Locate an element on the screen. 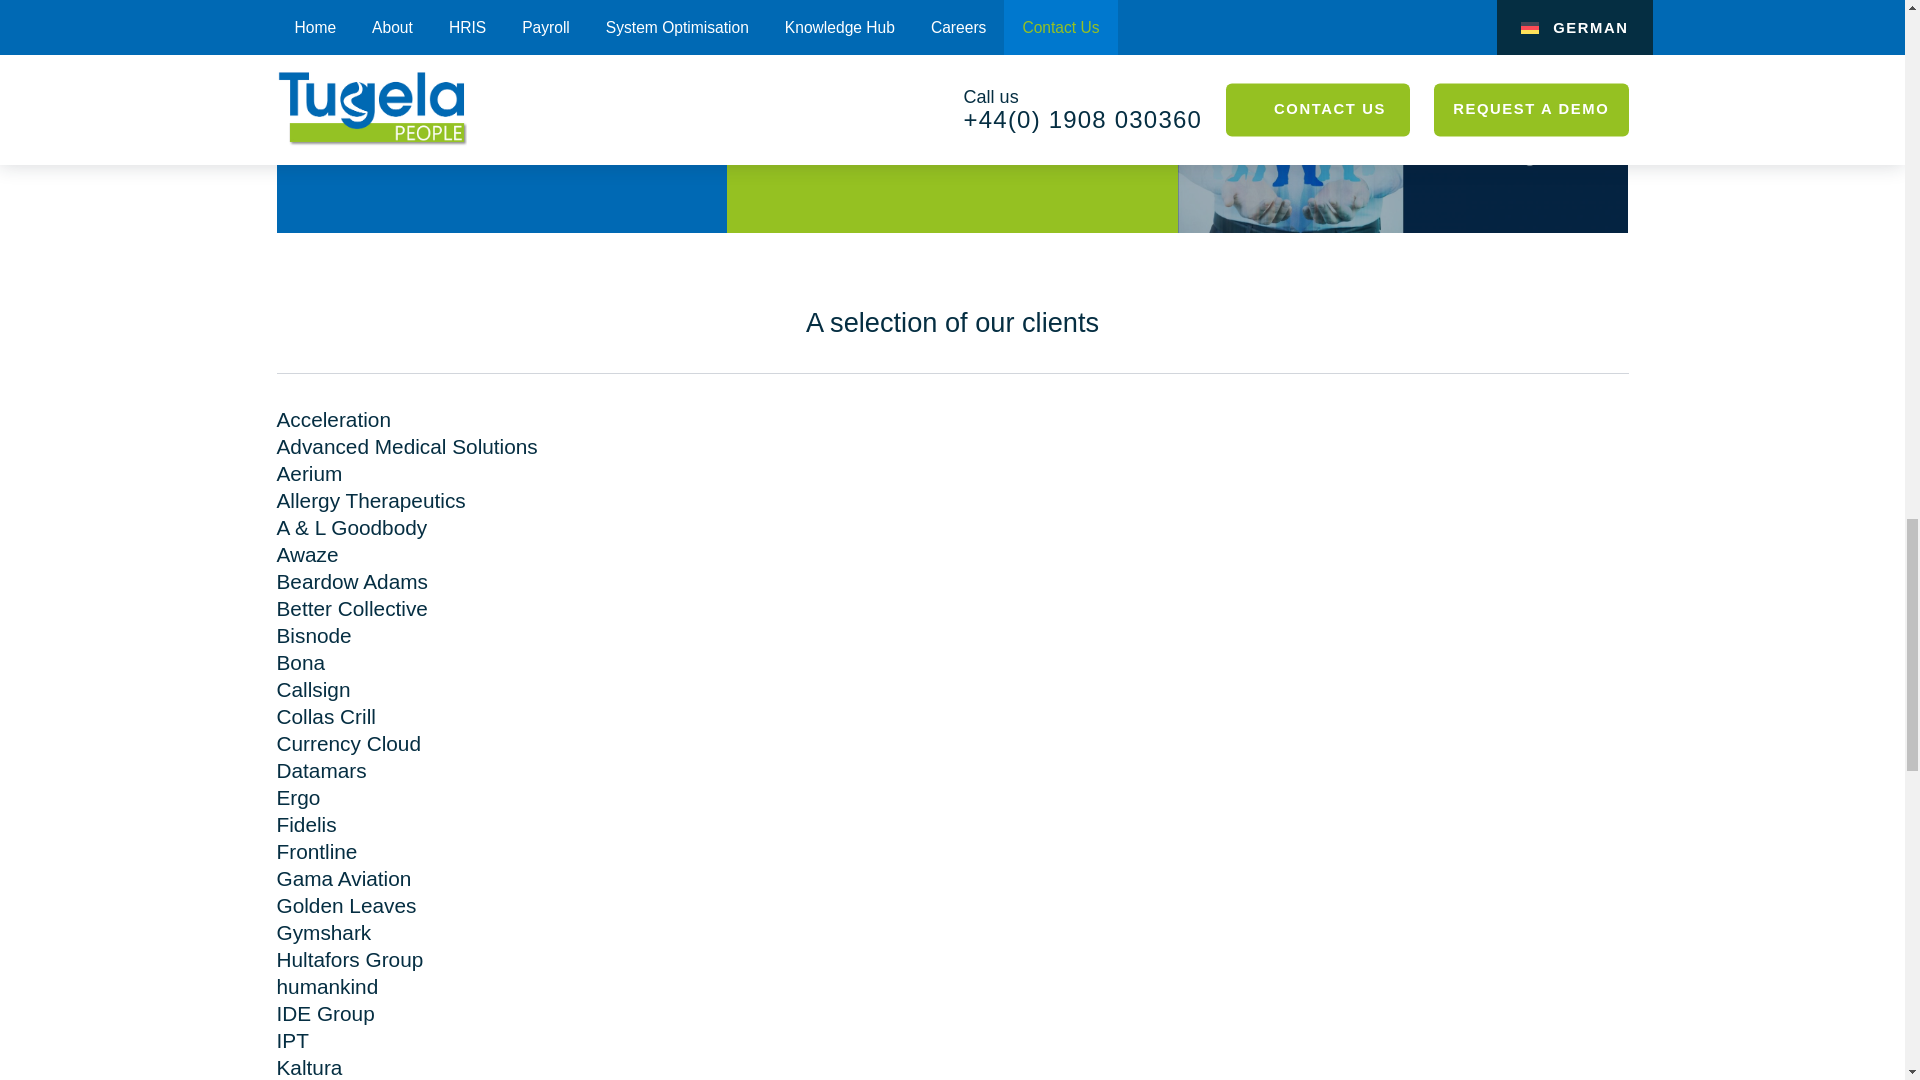 This screenshot has height=1080, width=1920. VISIT THE GUIDES SECTION TO LEARN MORE! is located at coordinates (501, 58).